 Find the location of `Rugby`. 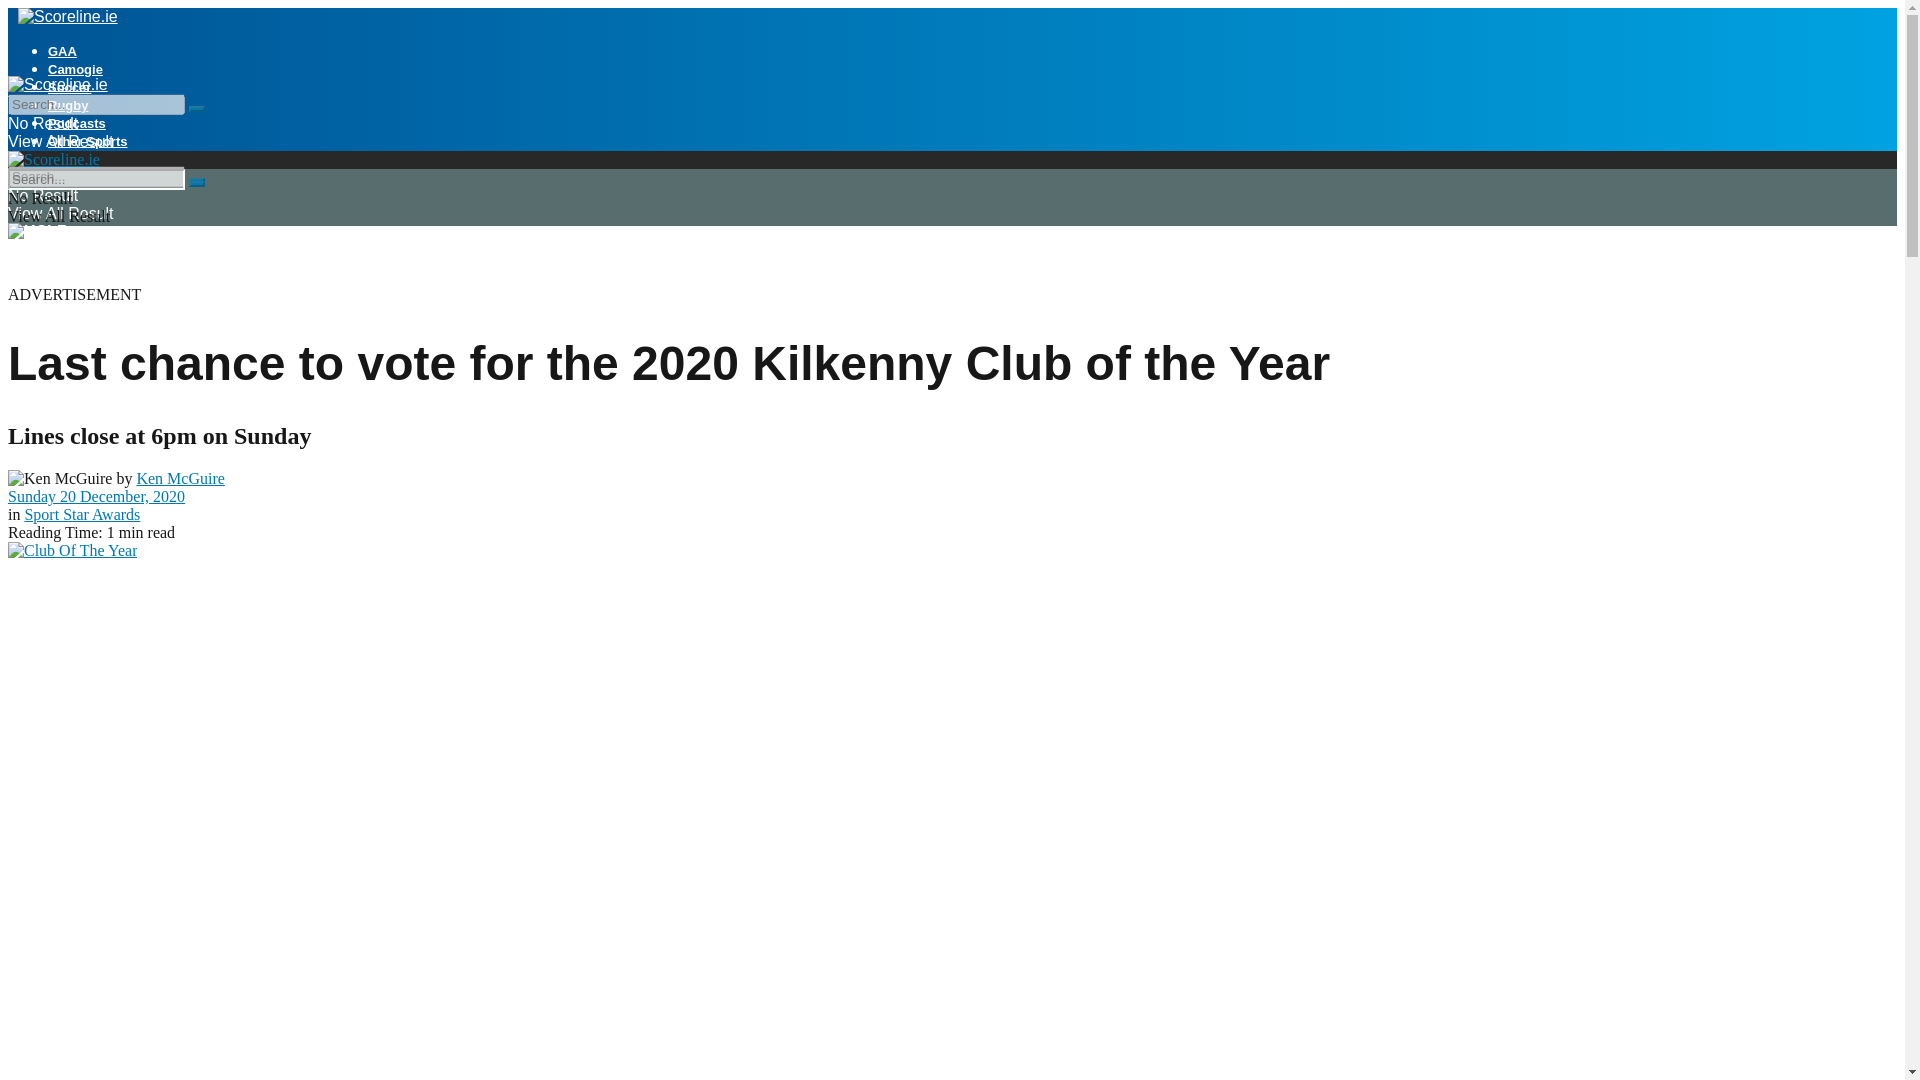

Rugby is located at coordinates (68, 106).